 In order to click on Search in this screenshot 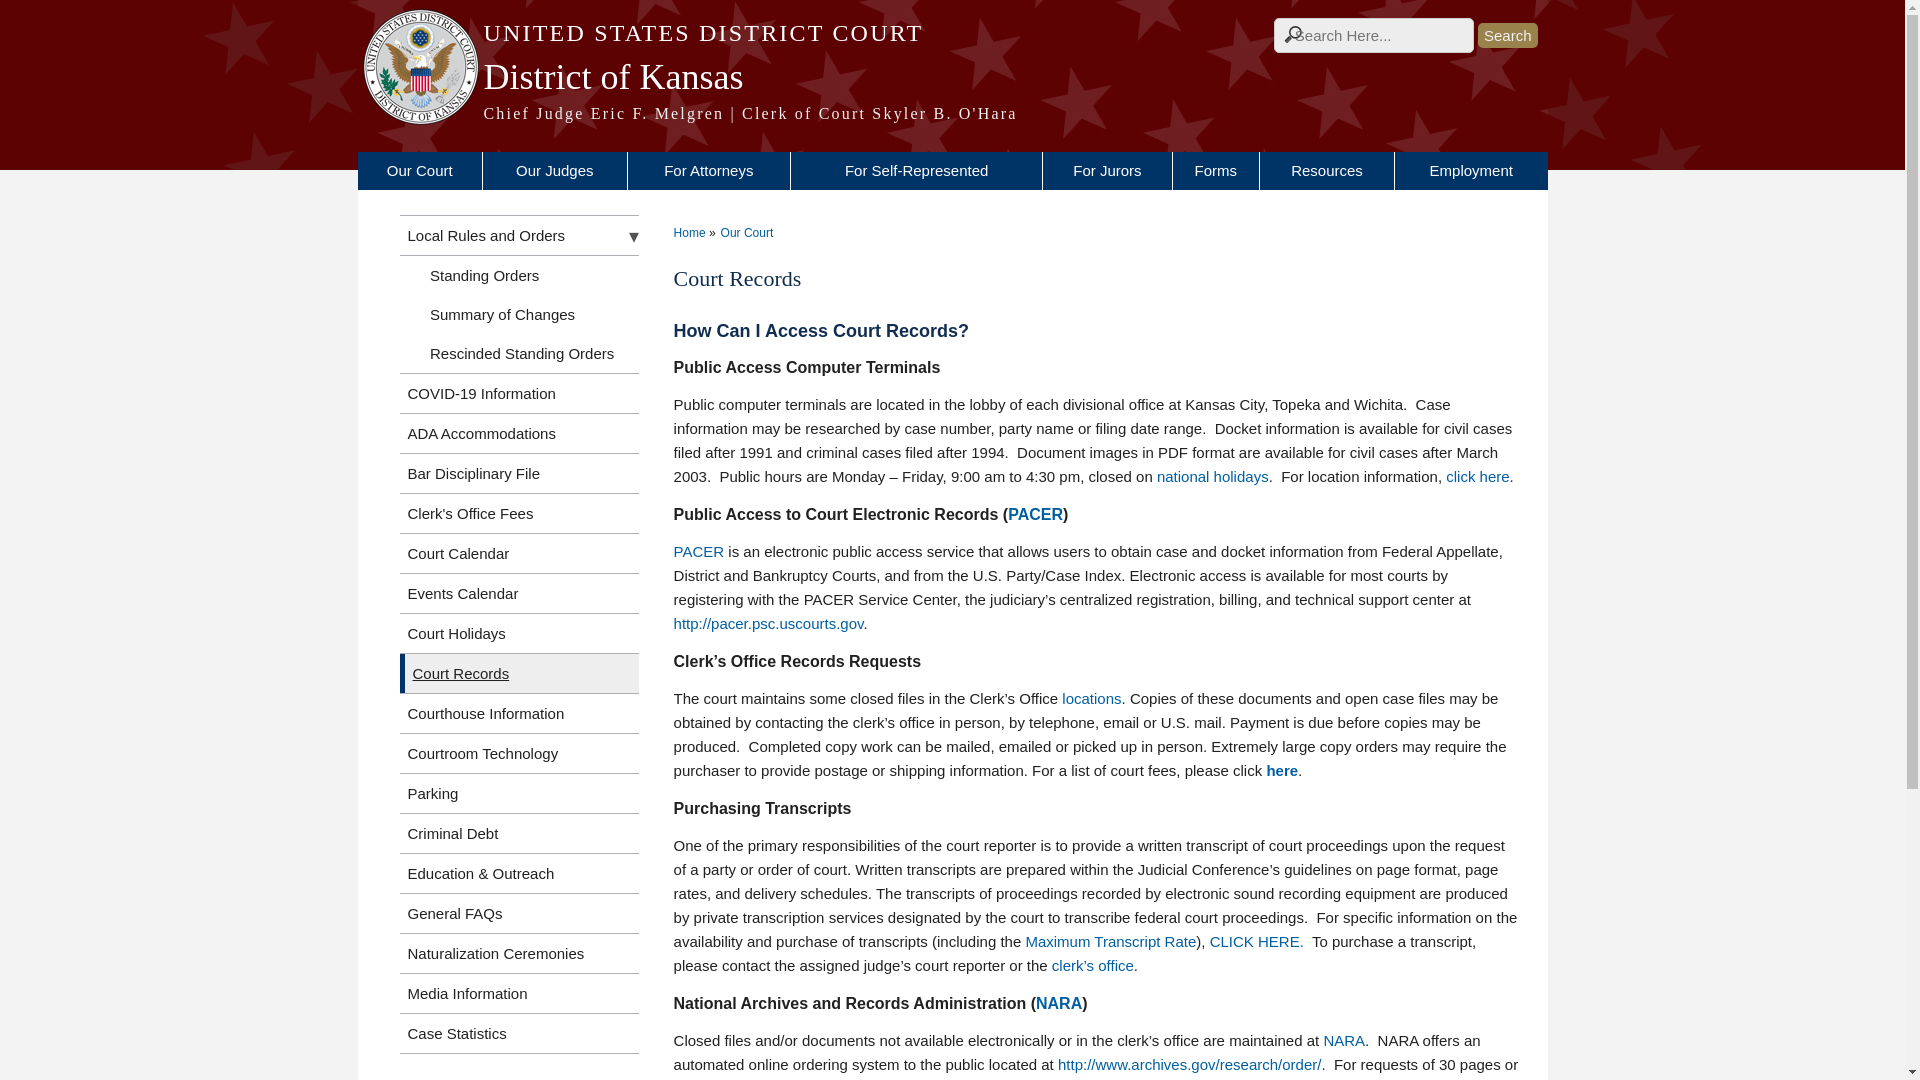, I will do `click(1508, 34)`.